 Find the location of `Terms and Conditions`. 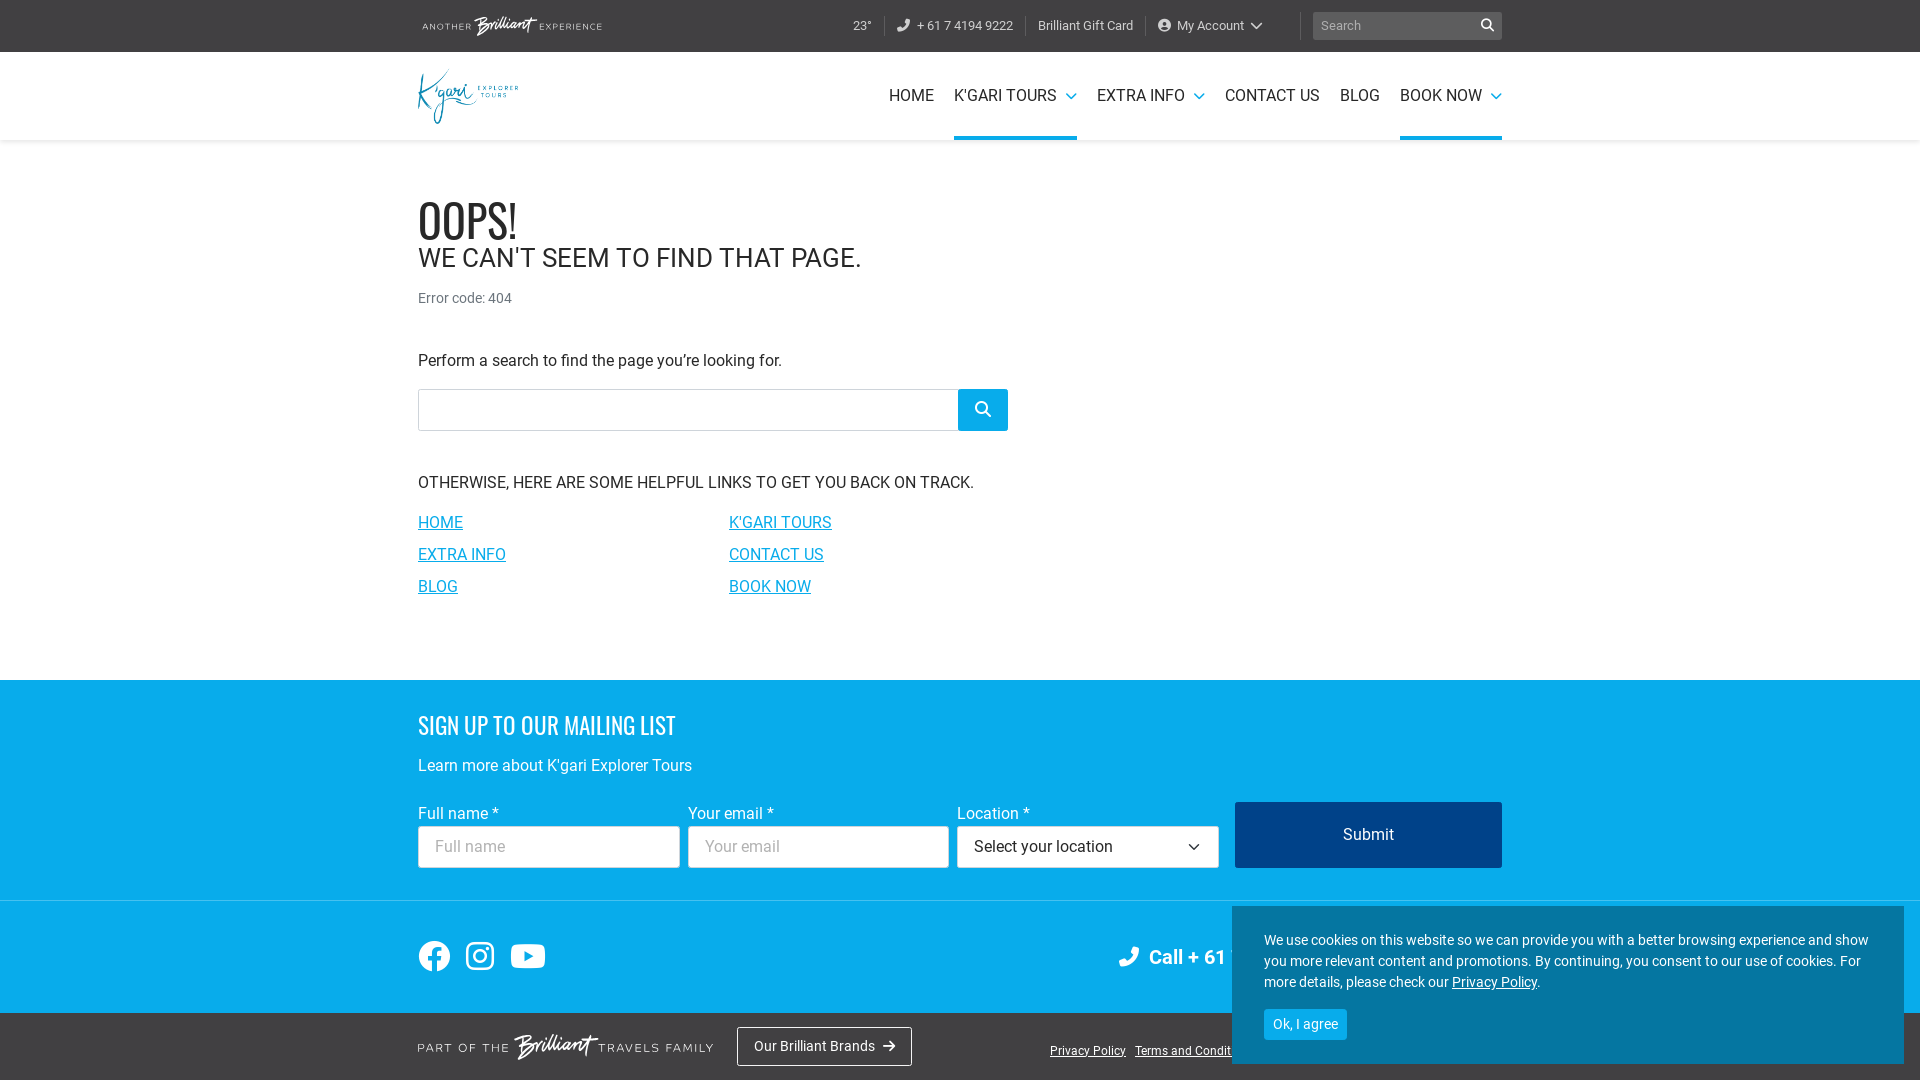

Terms and Conditions is located at coordinates (1194, 1050).